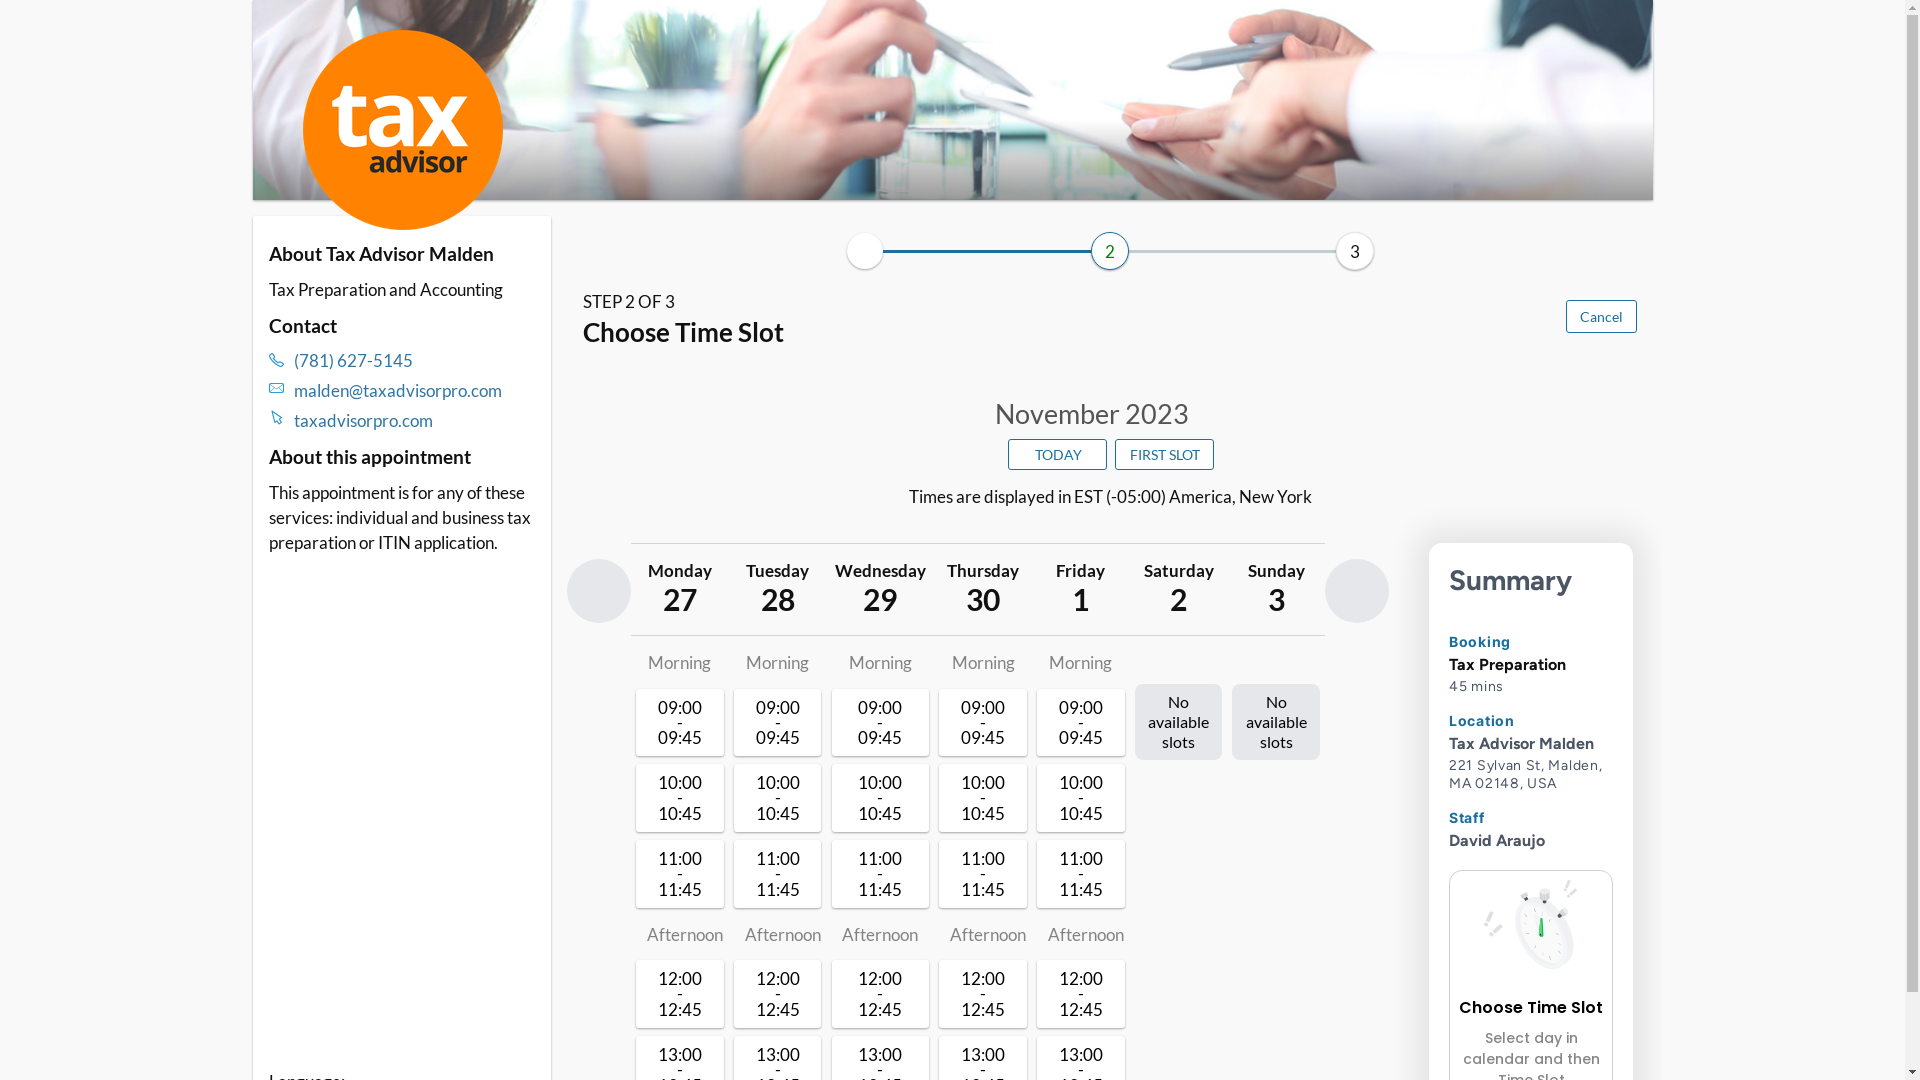  What do you see at coordinates (415, 420) in the screenshot?
I see `taxadvisorpro.com` at bounding box center [415, 420].